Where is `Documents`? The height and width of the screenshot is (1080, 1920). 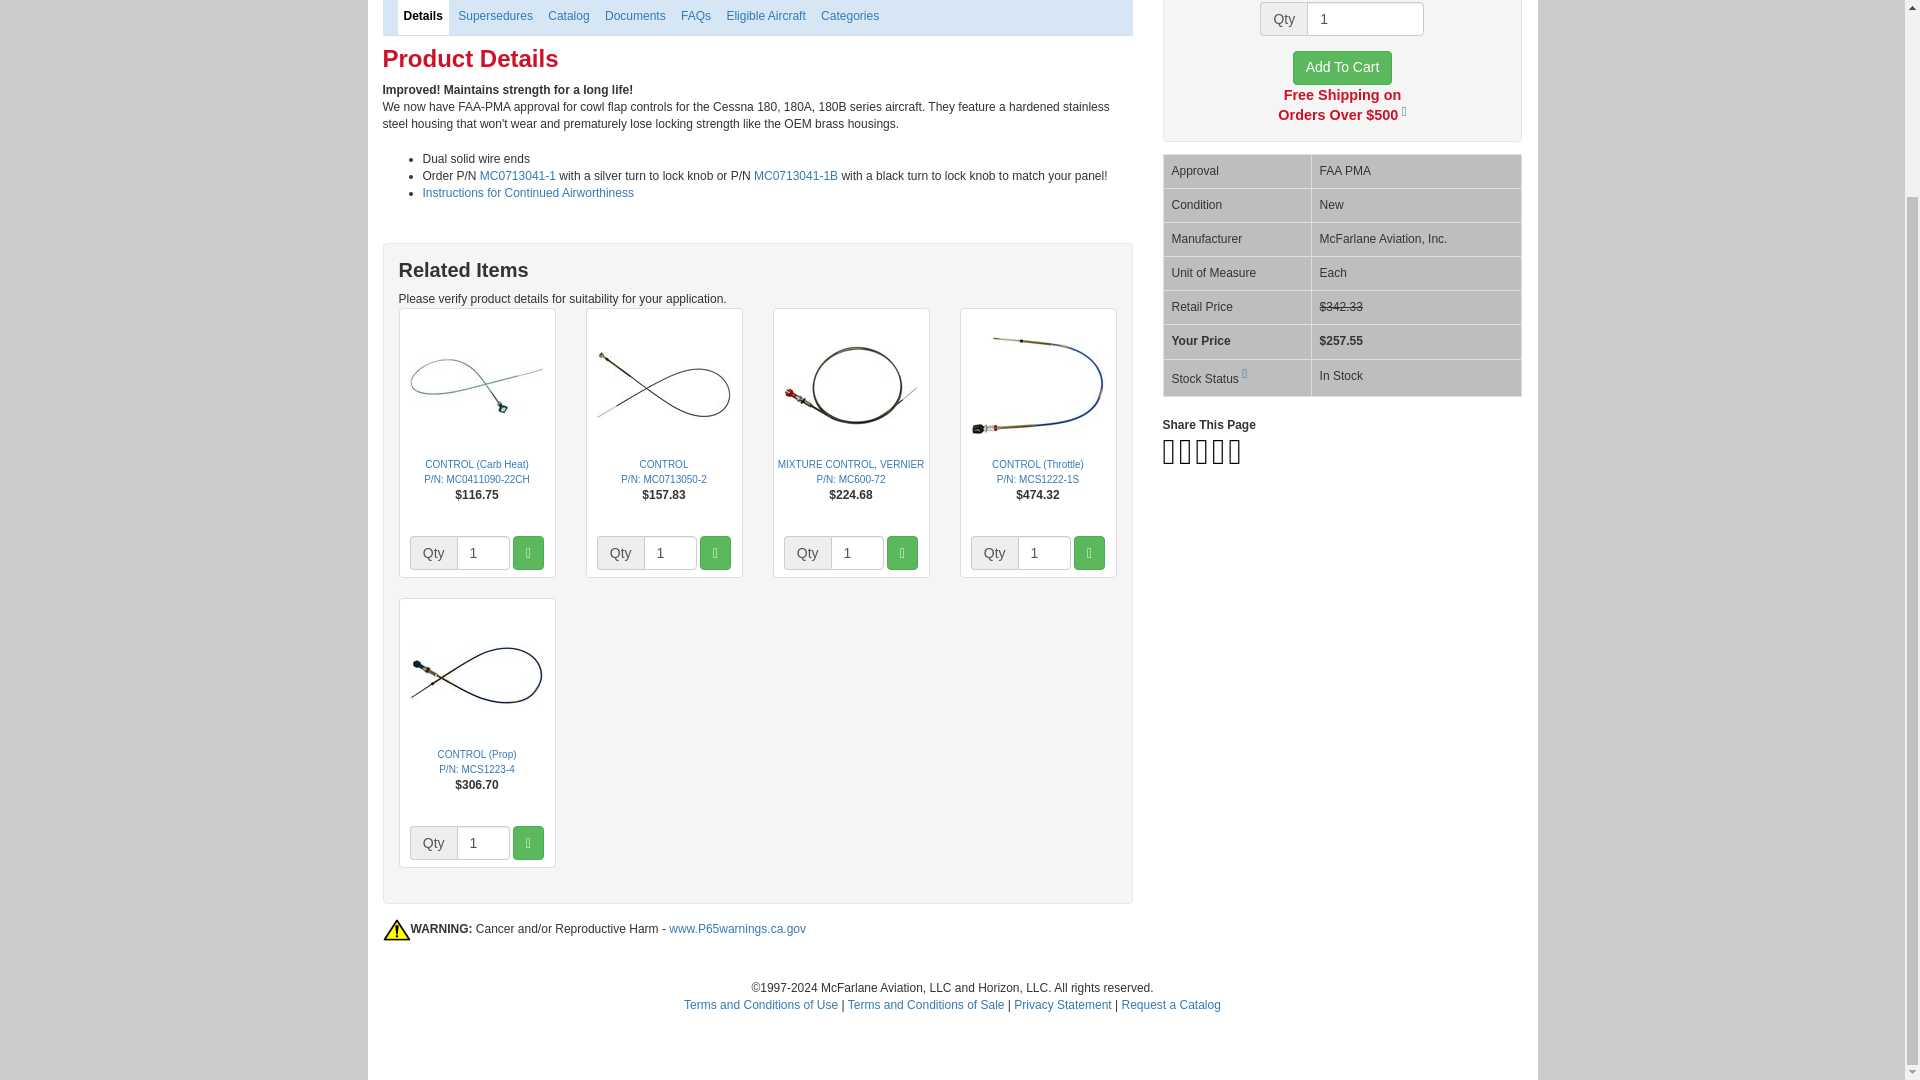
Documents is located at coordinates (636, 17).